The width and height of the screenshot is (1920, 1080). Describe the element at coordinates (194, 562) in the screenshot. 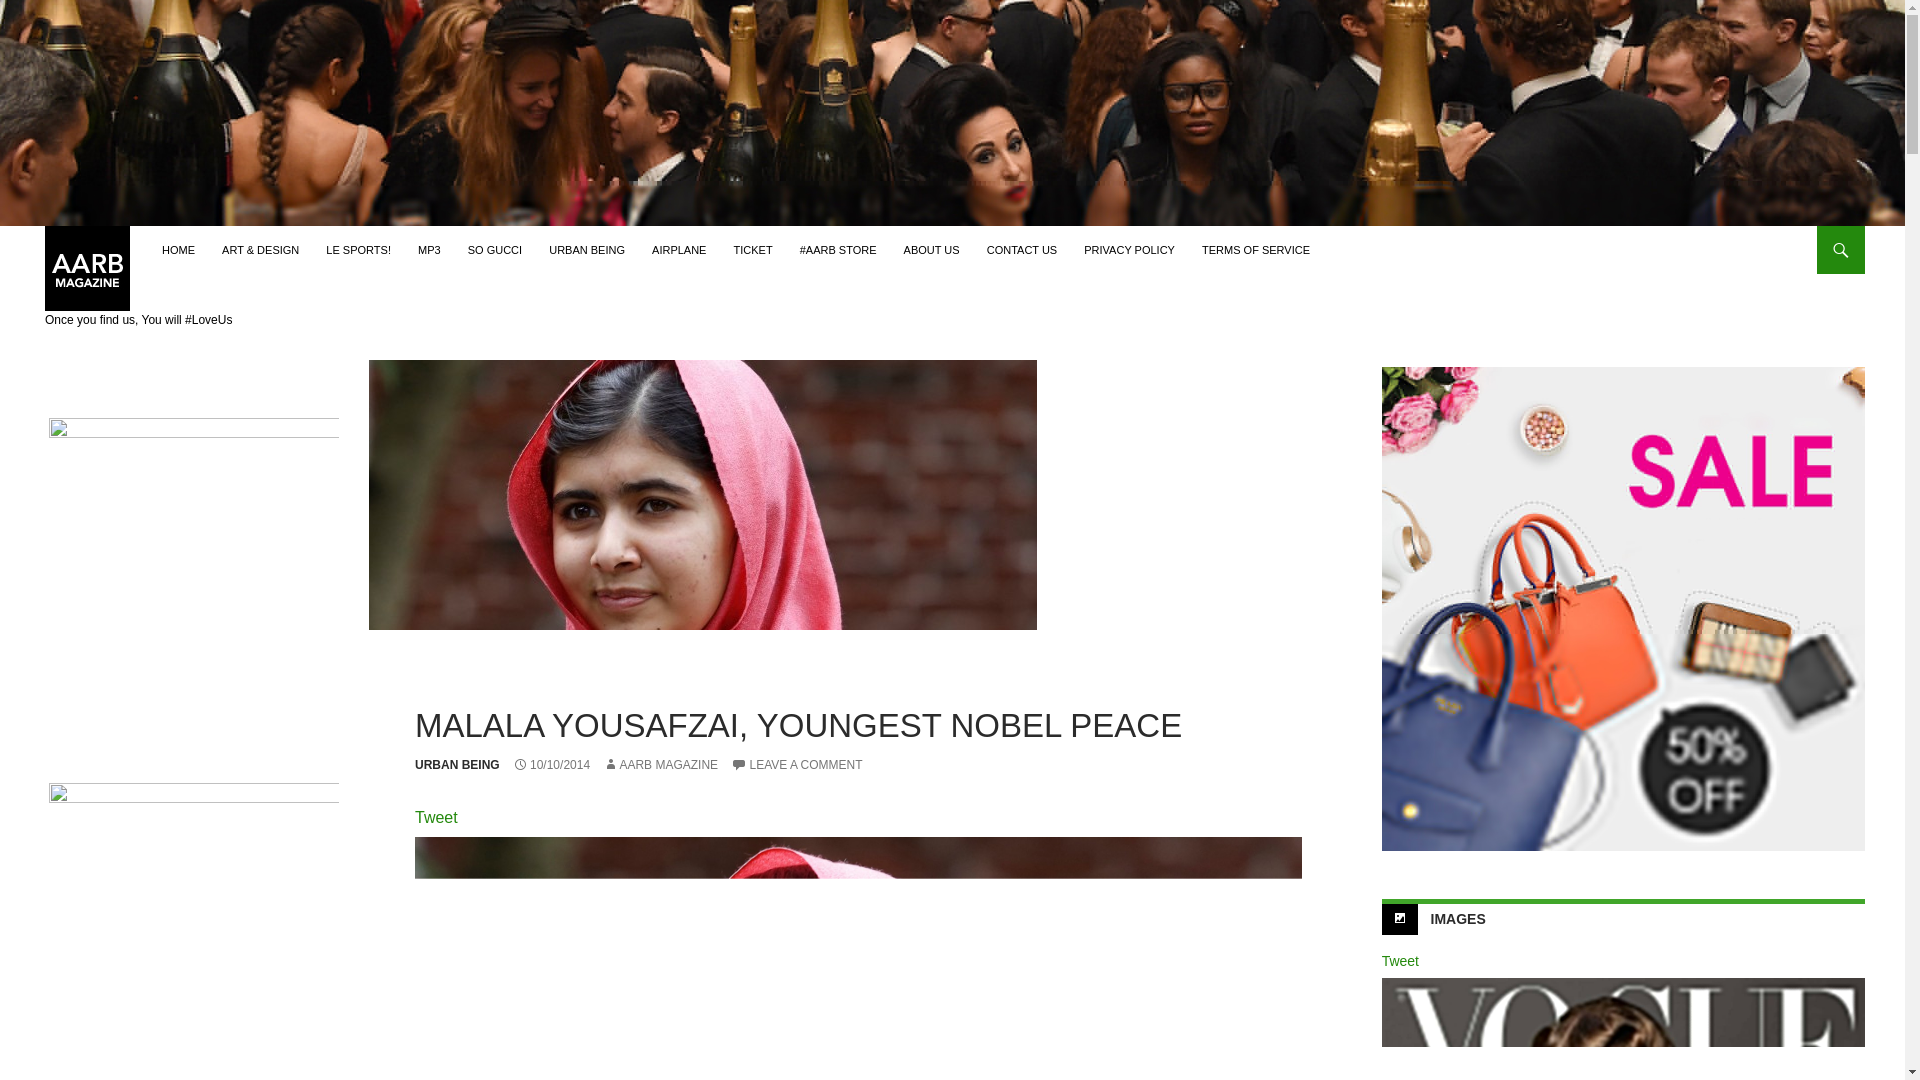

I see `Shop NEW ARRIVALS on AARB Store` at that location.